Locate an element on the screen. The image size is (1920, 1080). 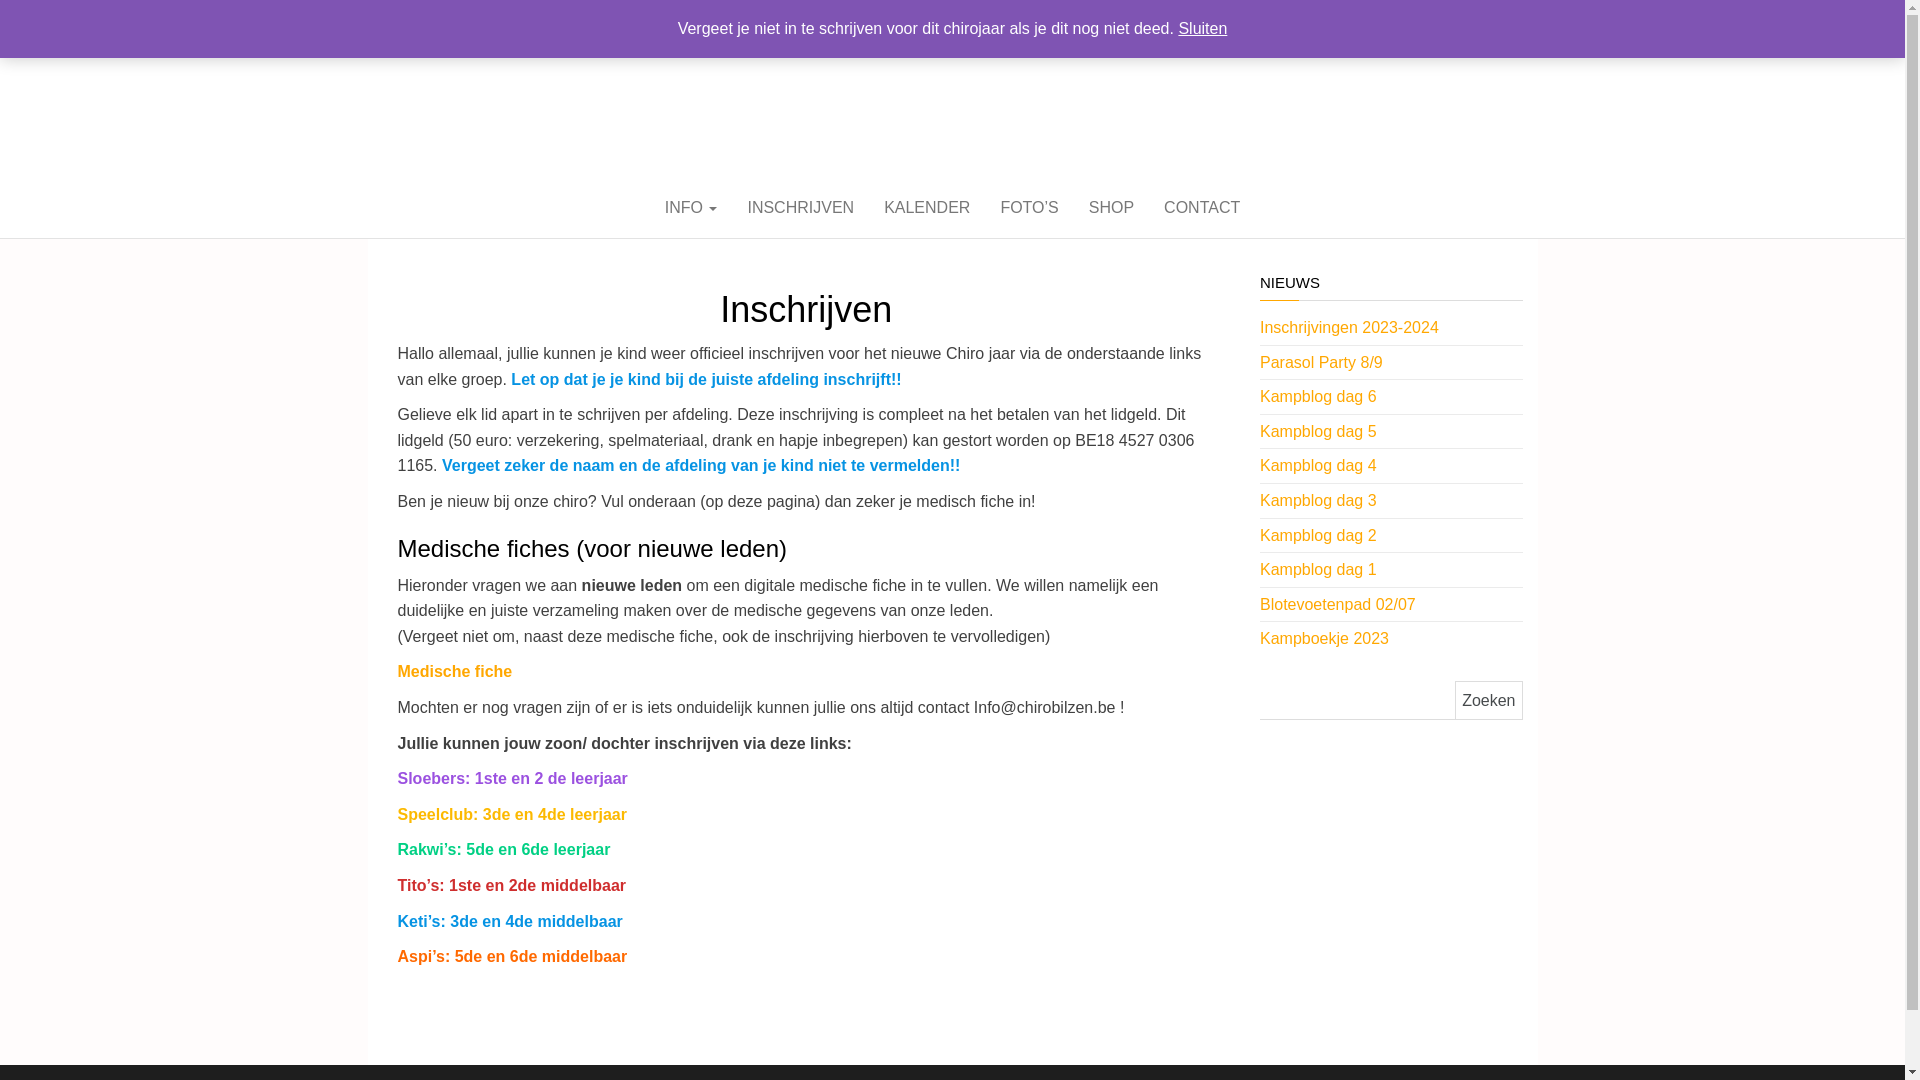
SHOP is located at coordinates (1112, 208).